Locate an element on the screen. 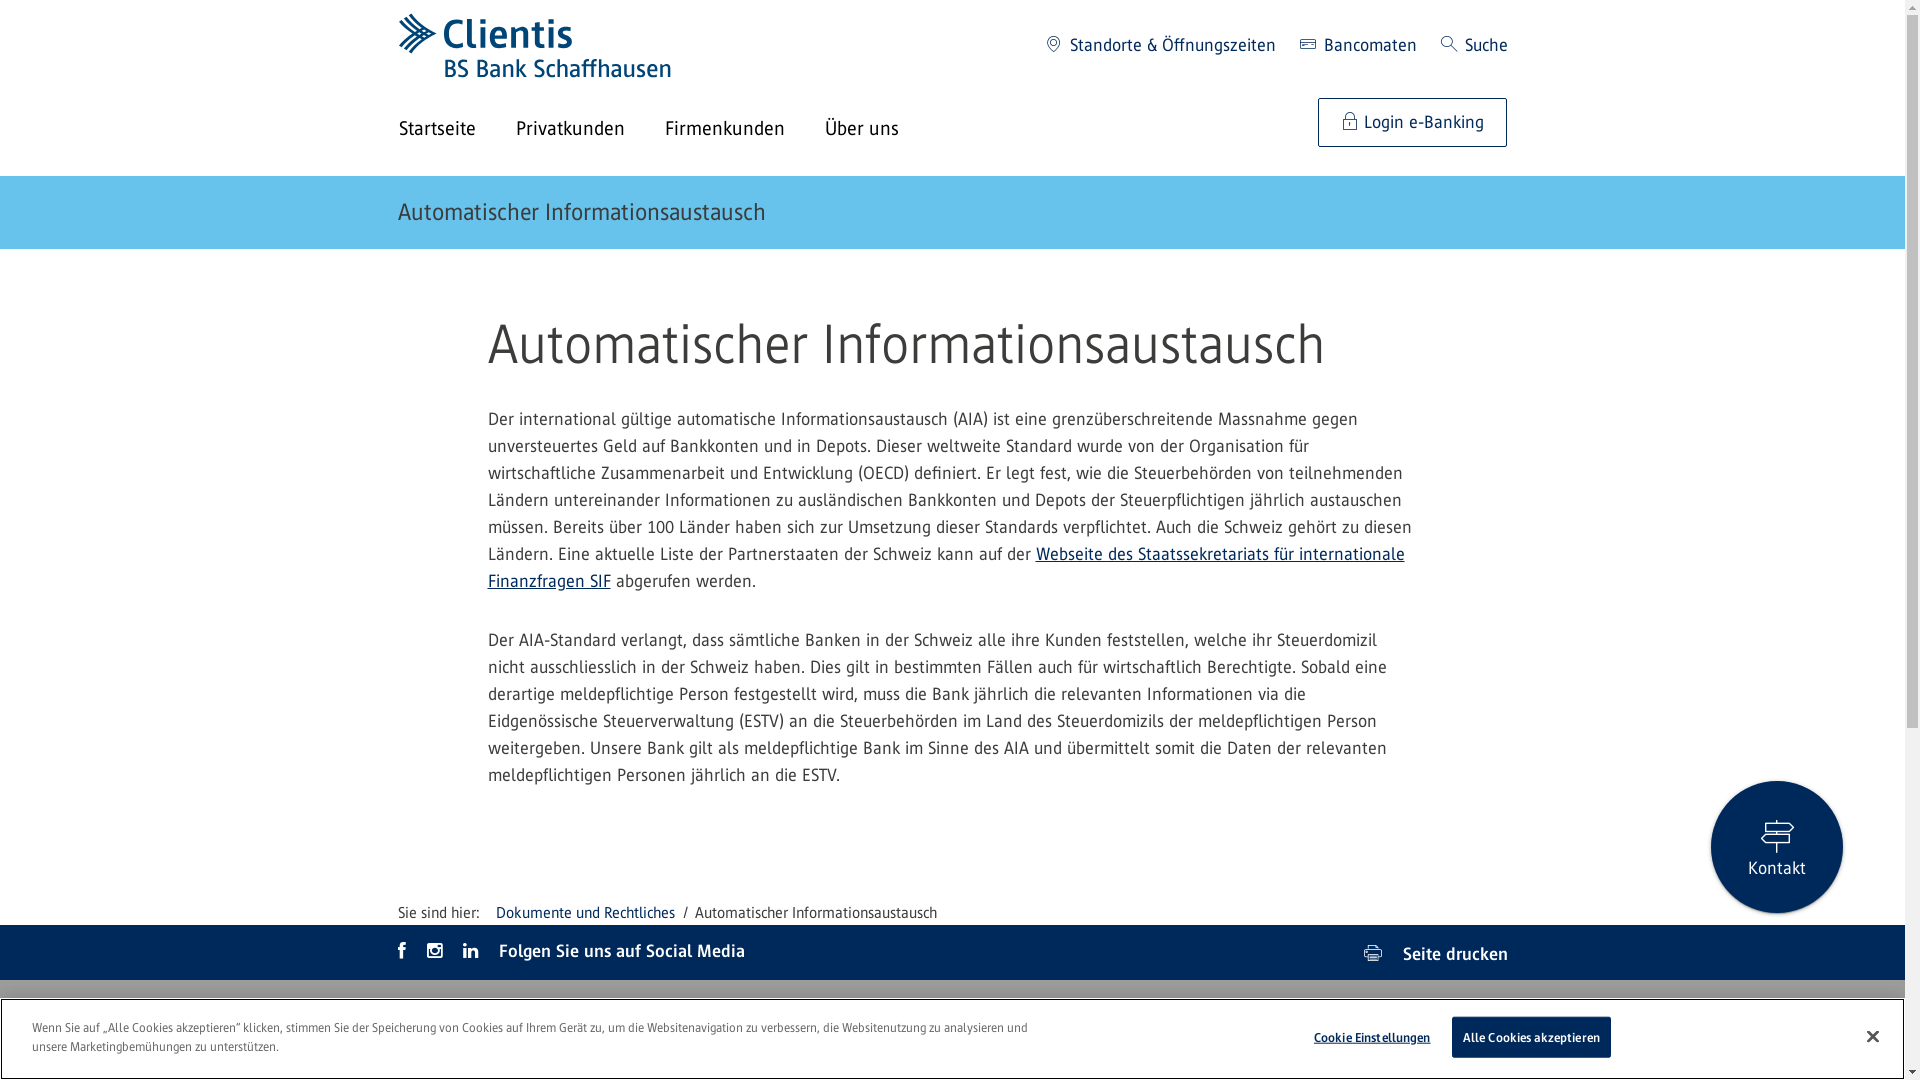 This screenshot has width=1920, height=1080. Login e-Banking is located at coordinates (1412, 122).